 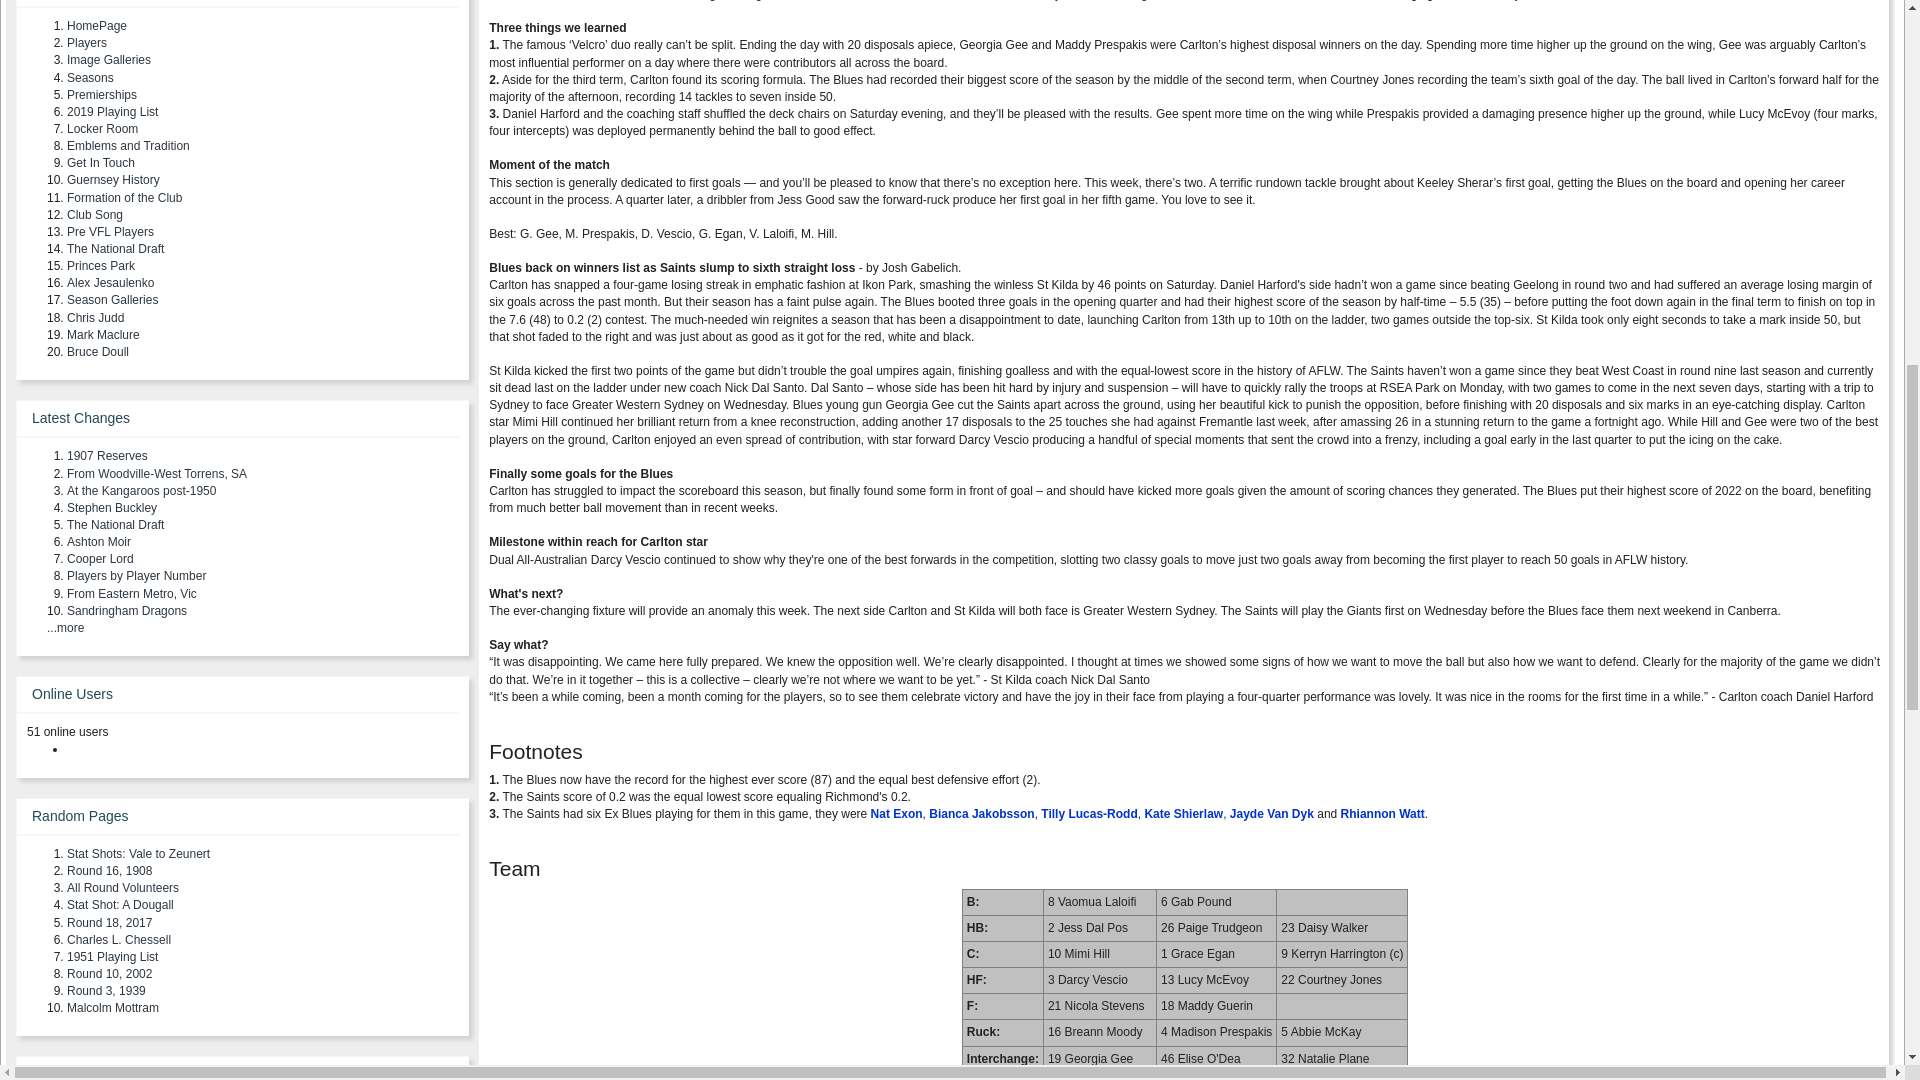 I want to click on Rhiannon Watt, so click(x=1382, y=813).